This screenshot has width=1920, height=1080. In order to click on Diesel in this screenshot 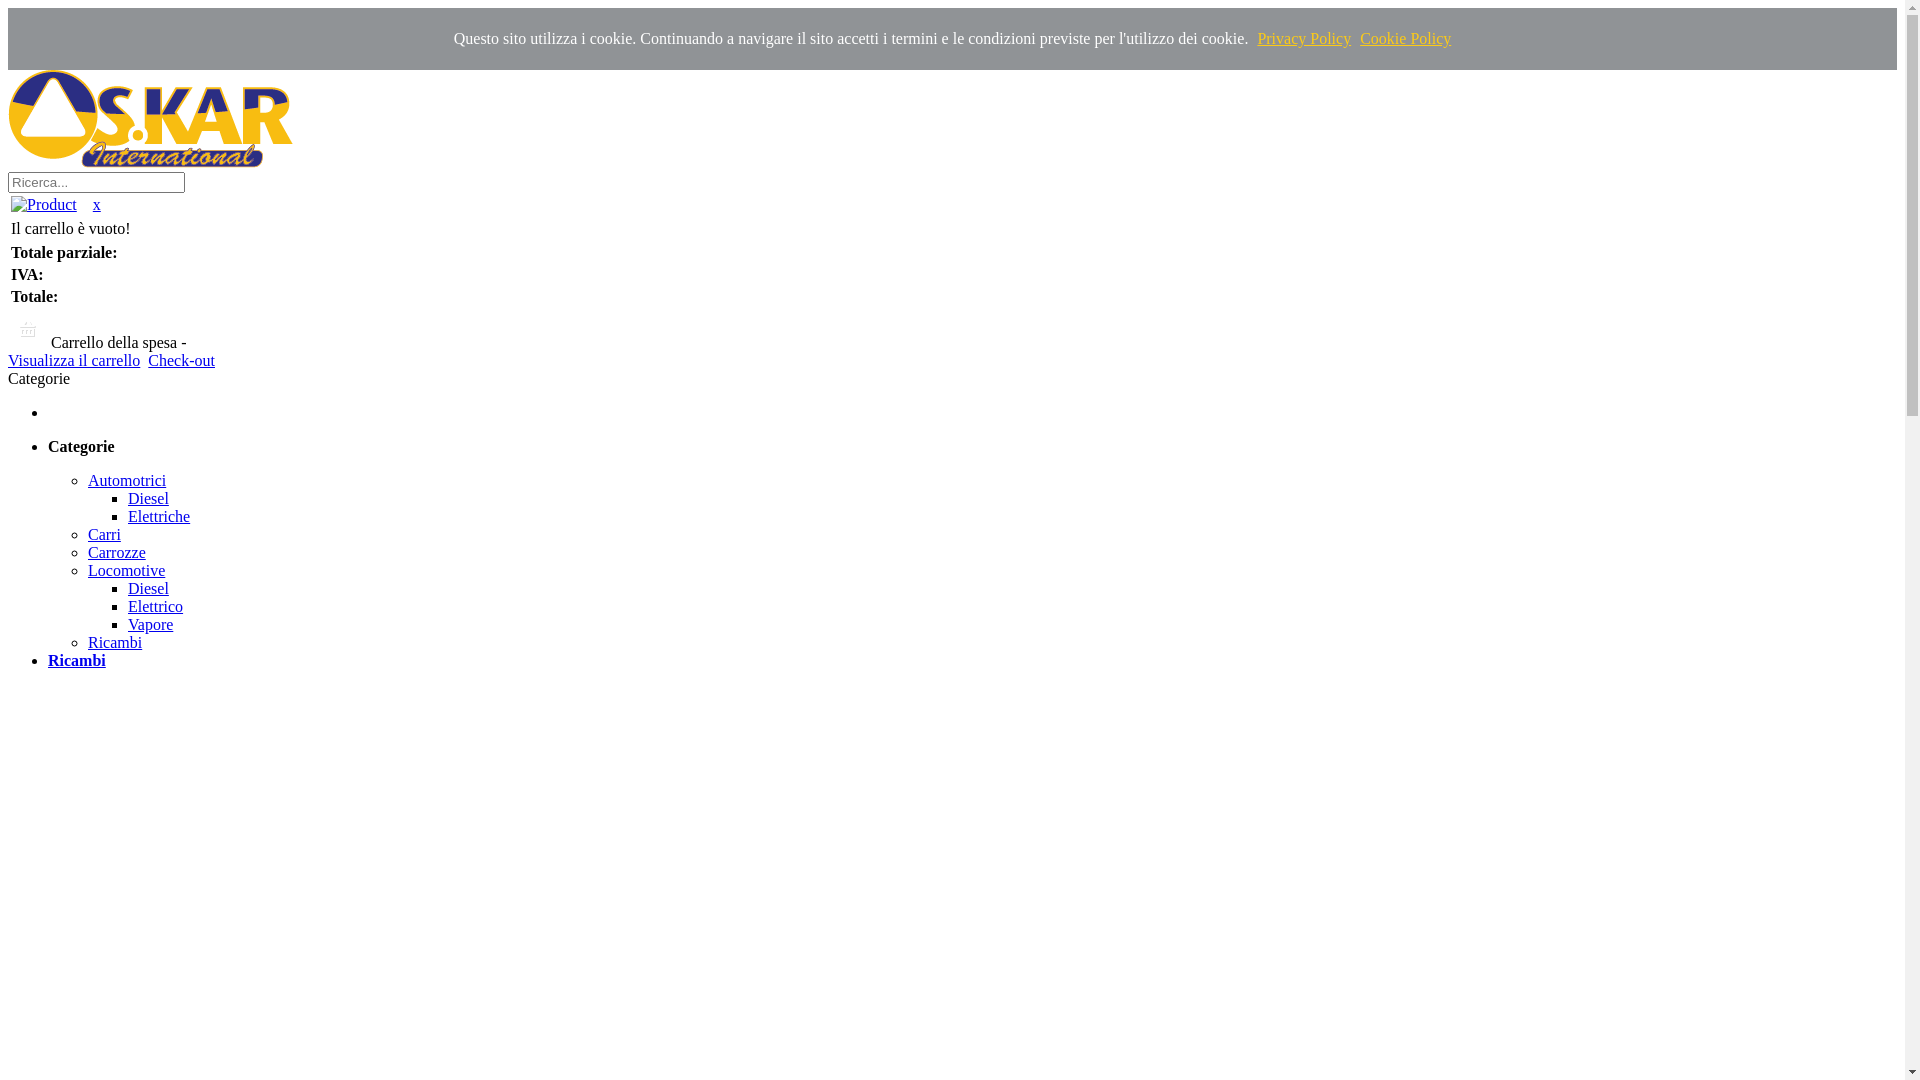, I will do `click(148, 588)`.